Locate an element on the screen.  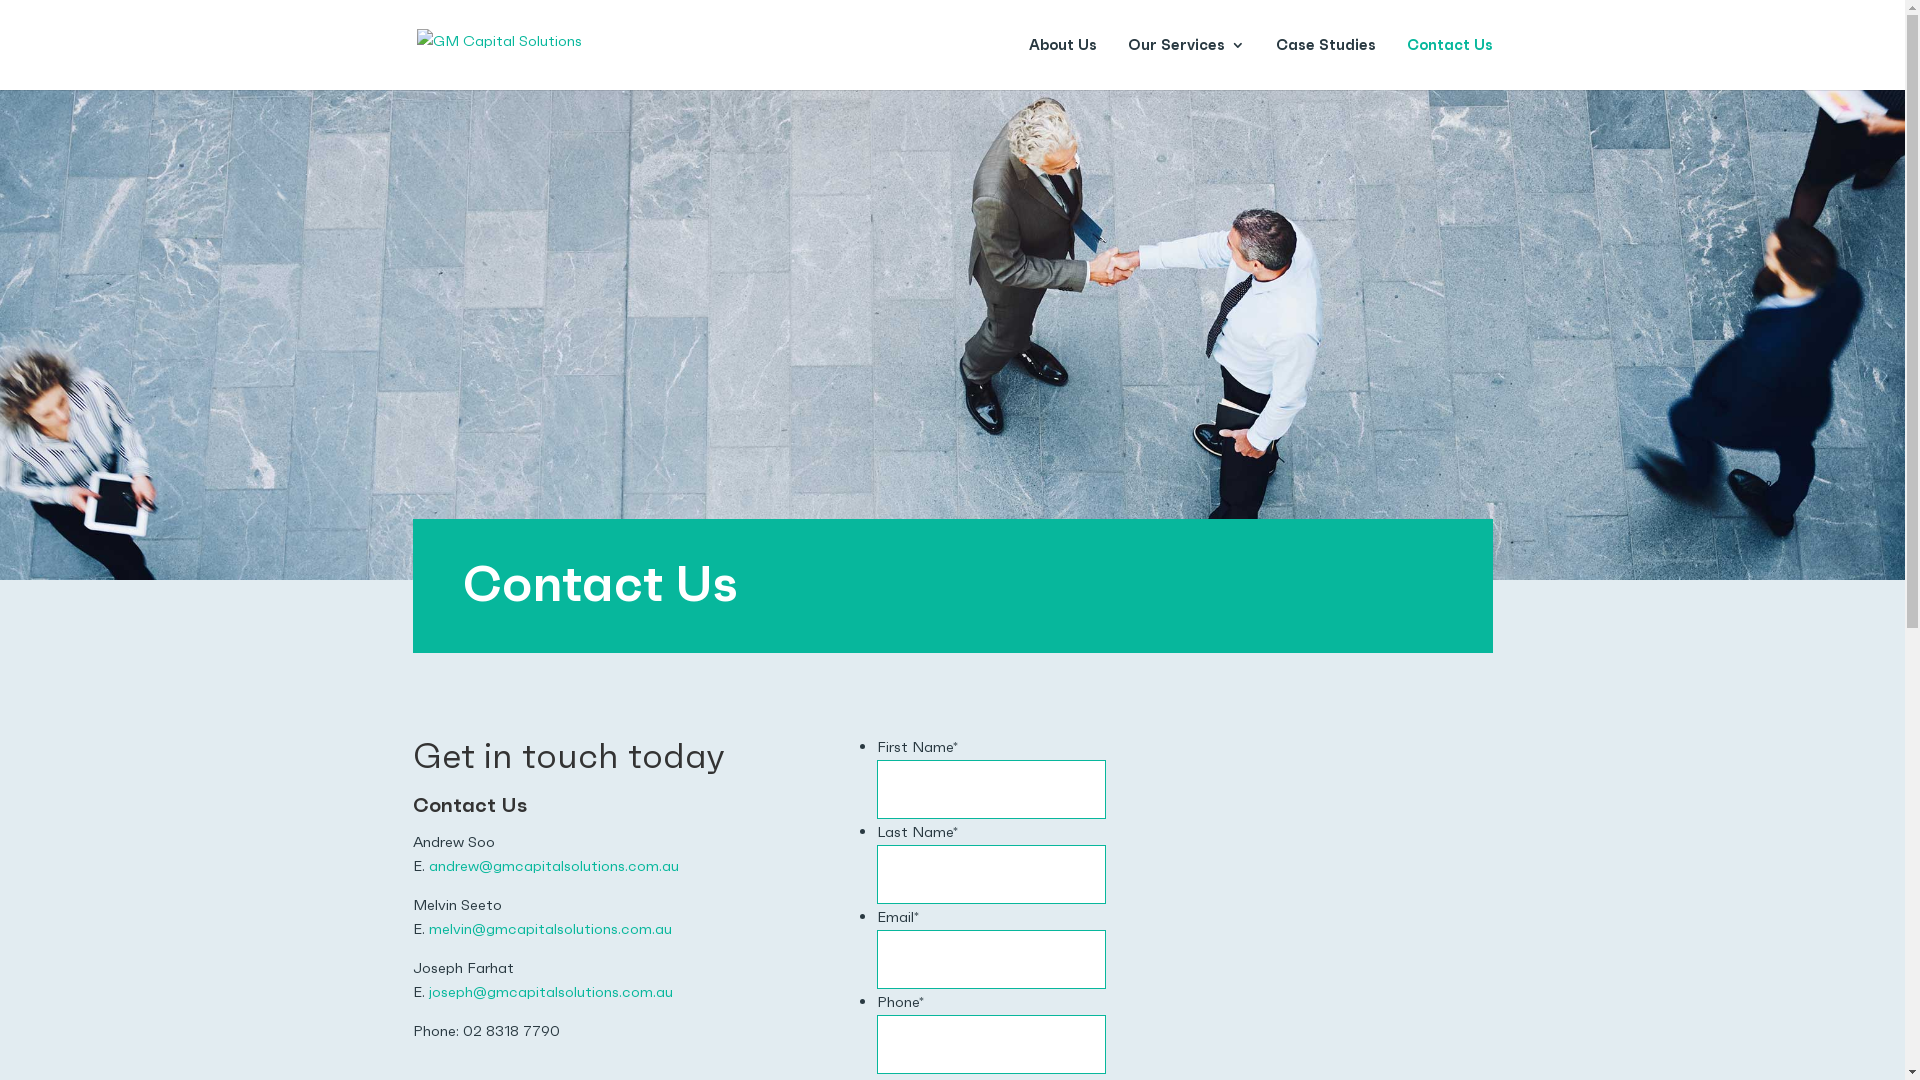
melvin@gmcapitalsolutions.com.au is located at coordinates (550, 928).